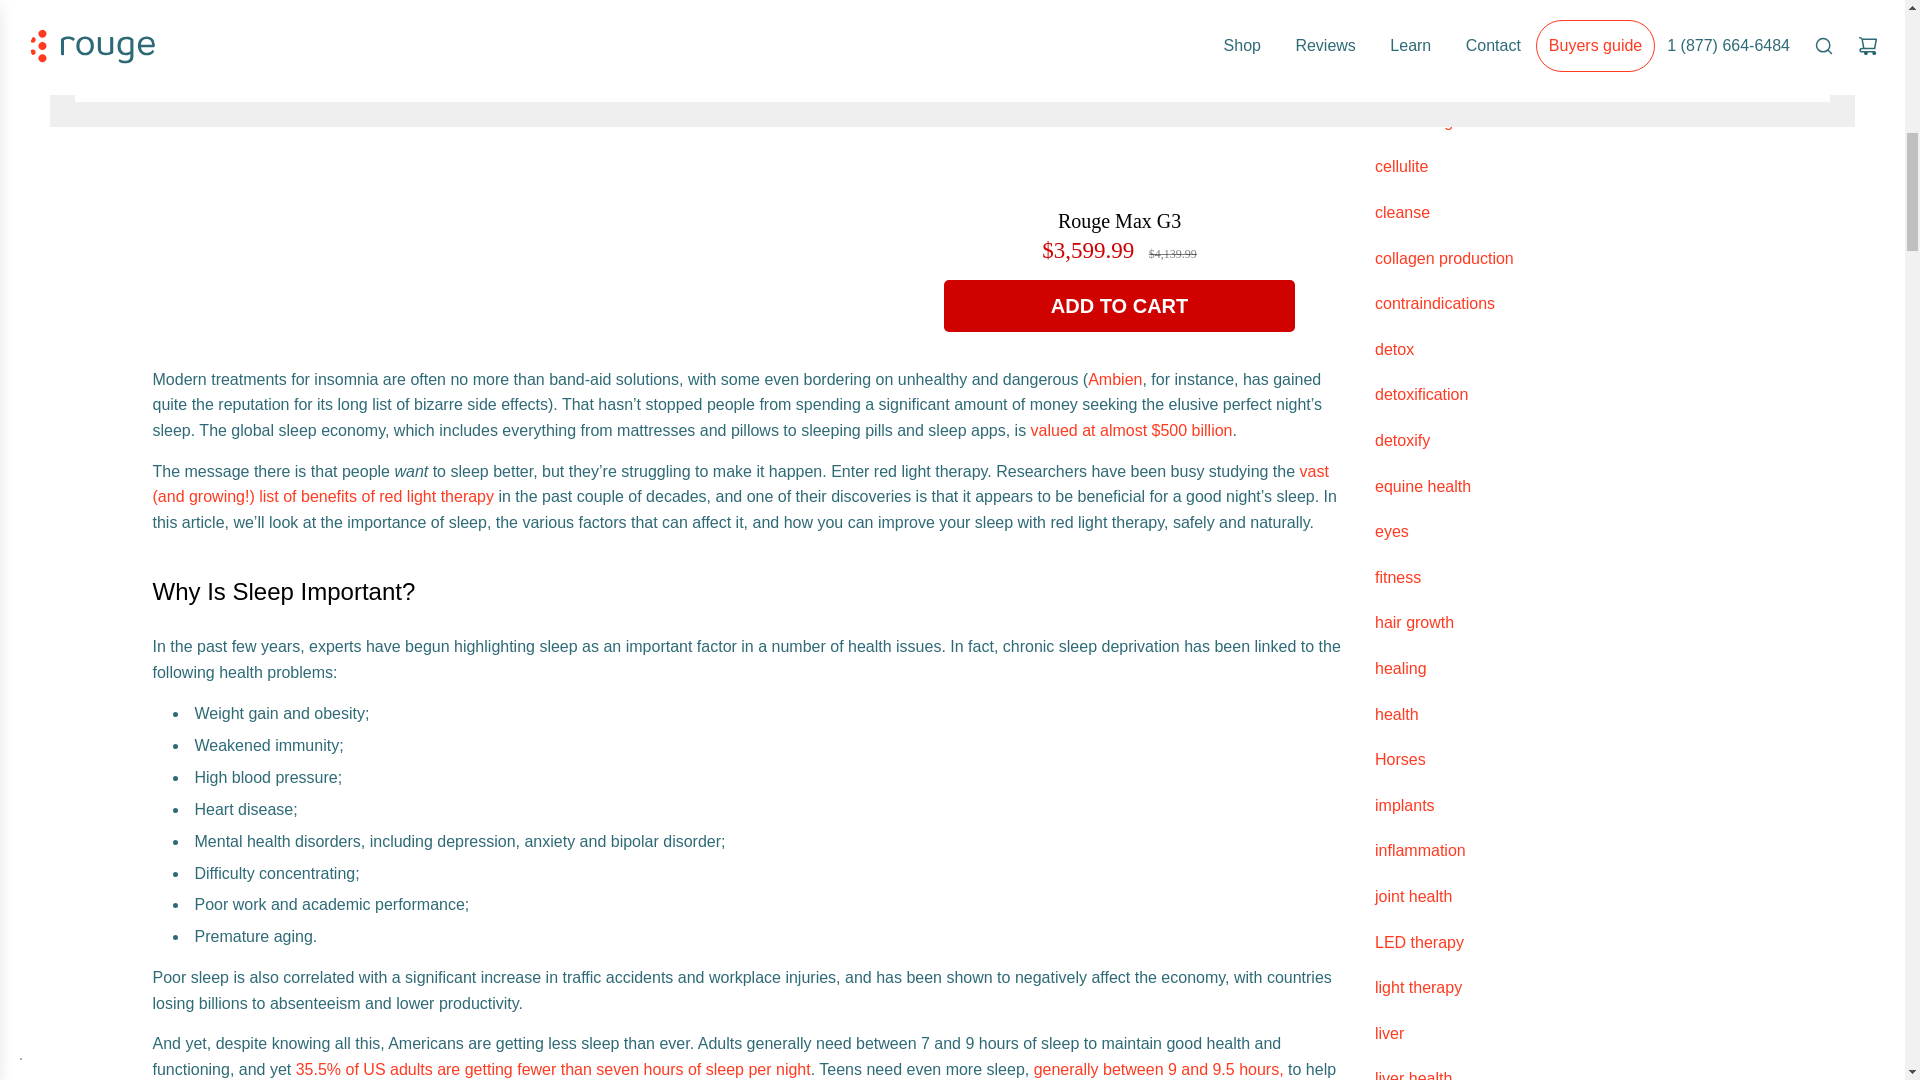 The width and height of the screenshot is (1920, 1080). Describe the element at coordinates (1401, 166) in the screenshot. I see `Show articles tagged cellulite` at that location.